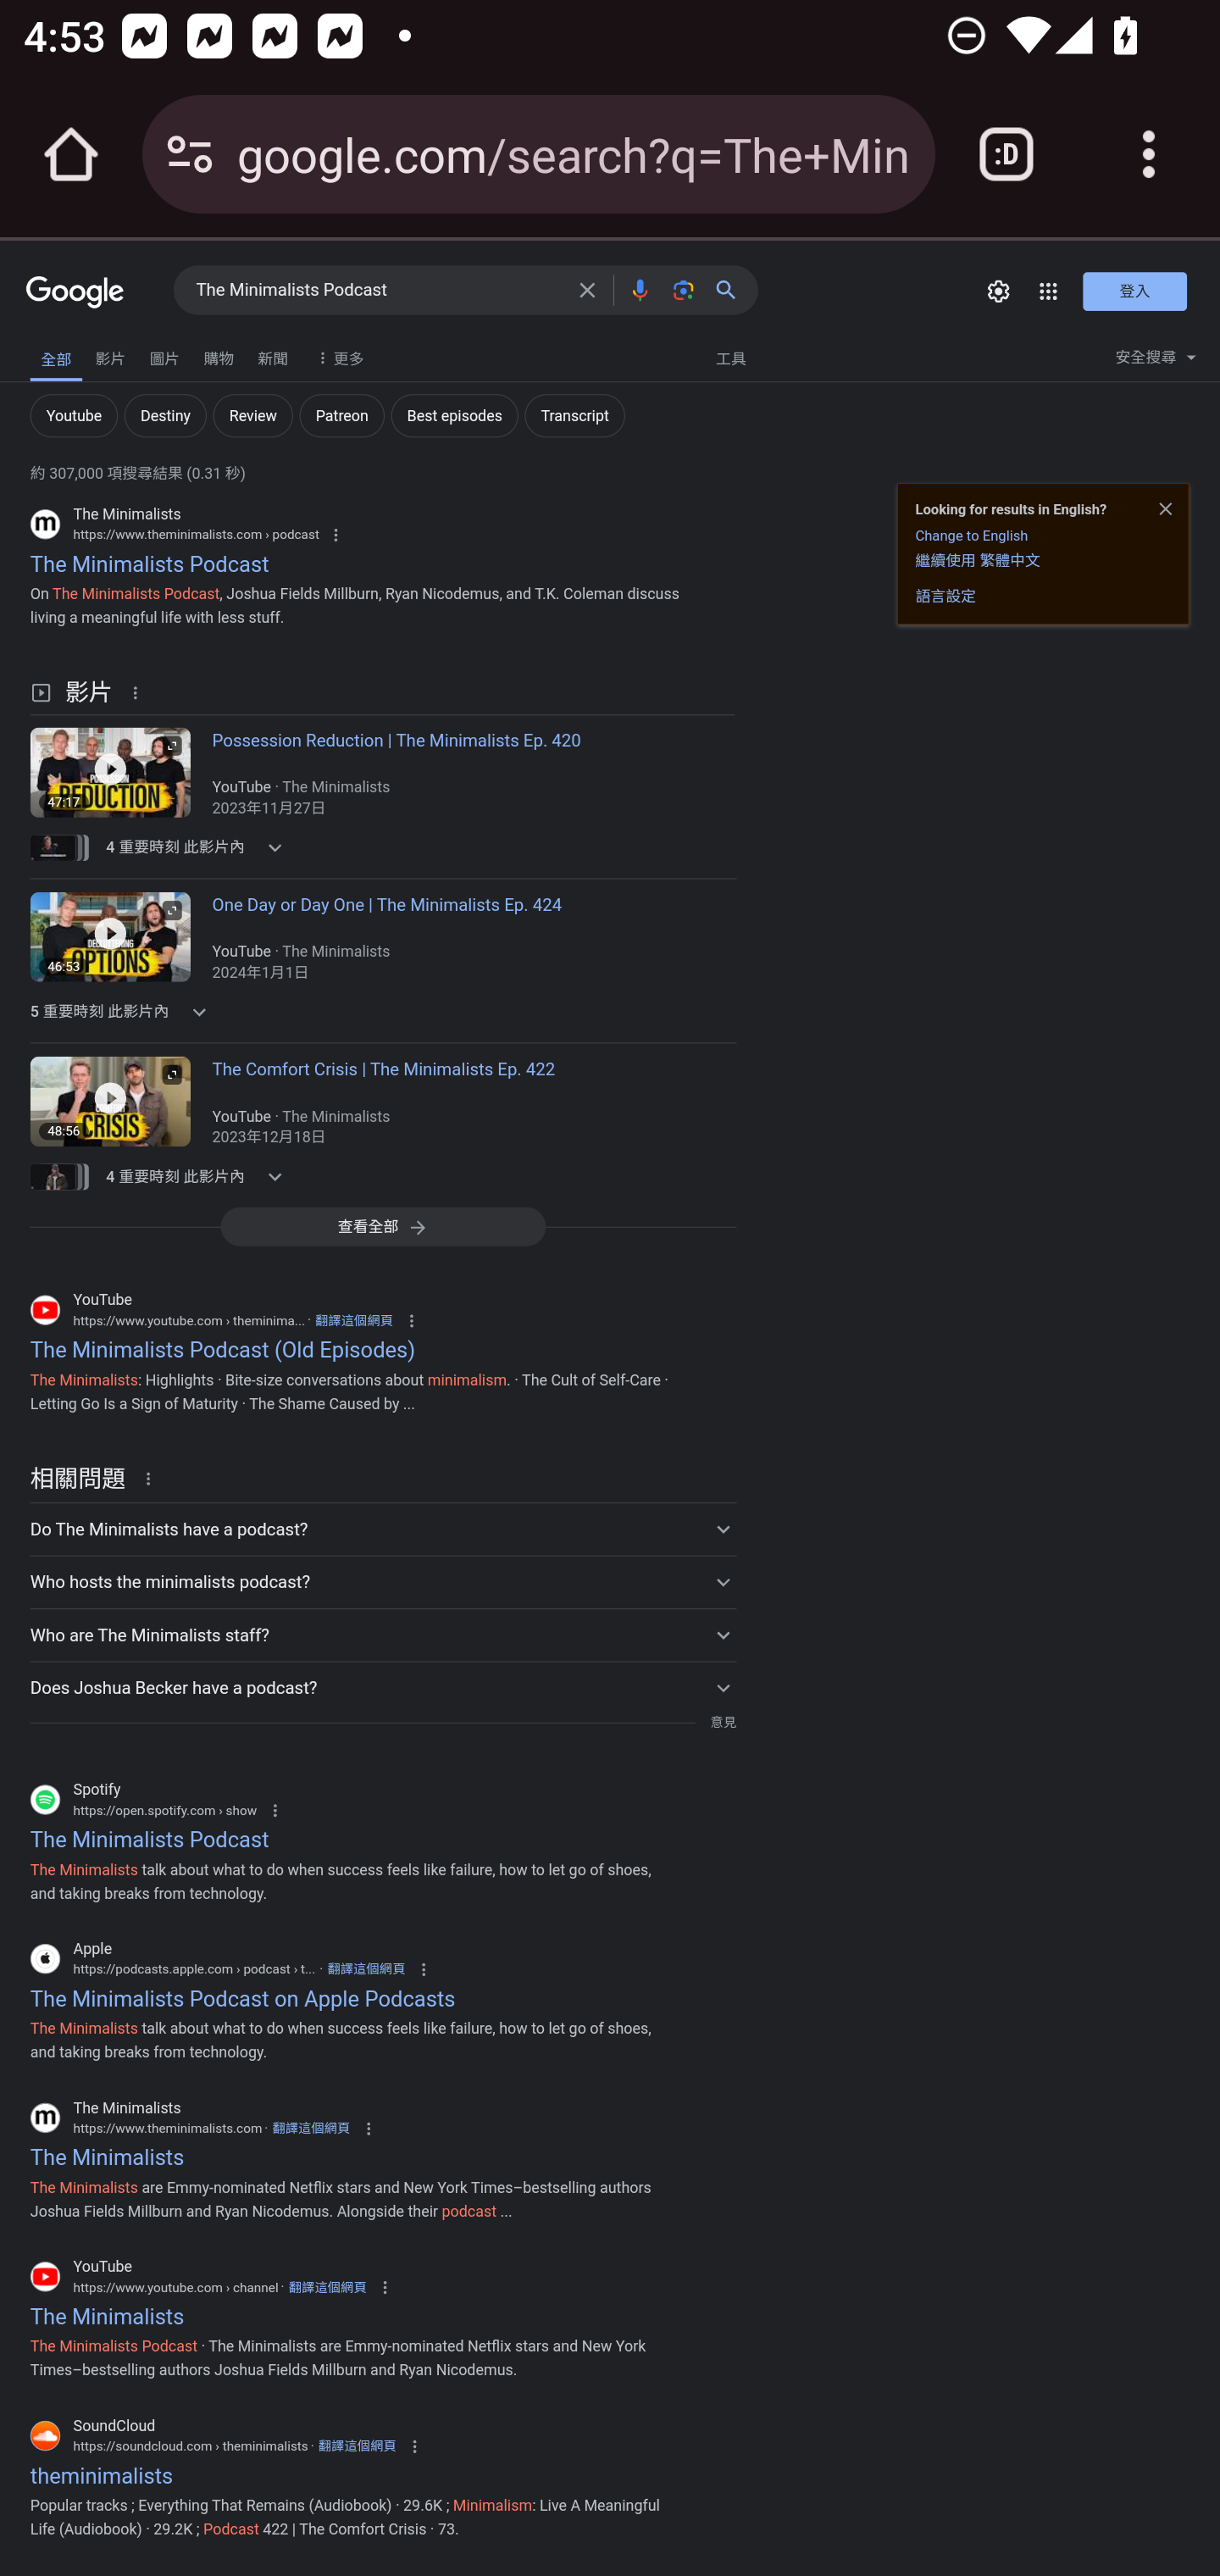 This screenshot has height=2576, width=1220. Describe the element at coordinates (382, 1529) in the screenshot. I see `Do The Minimalists have a podcast?` at that location.